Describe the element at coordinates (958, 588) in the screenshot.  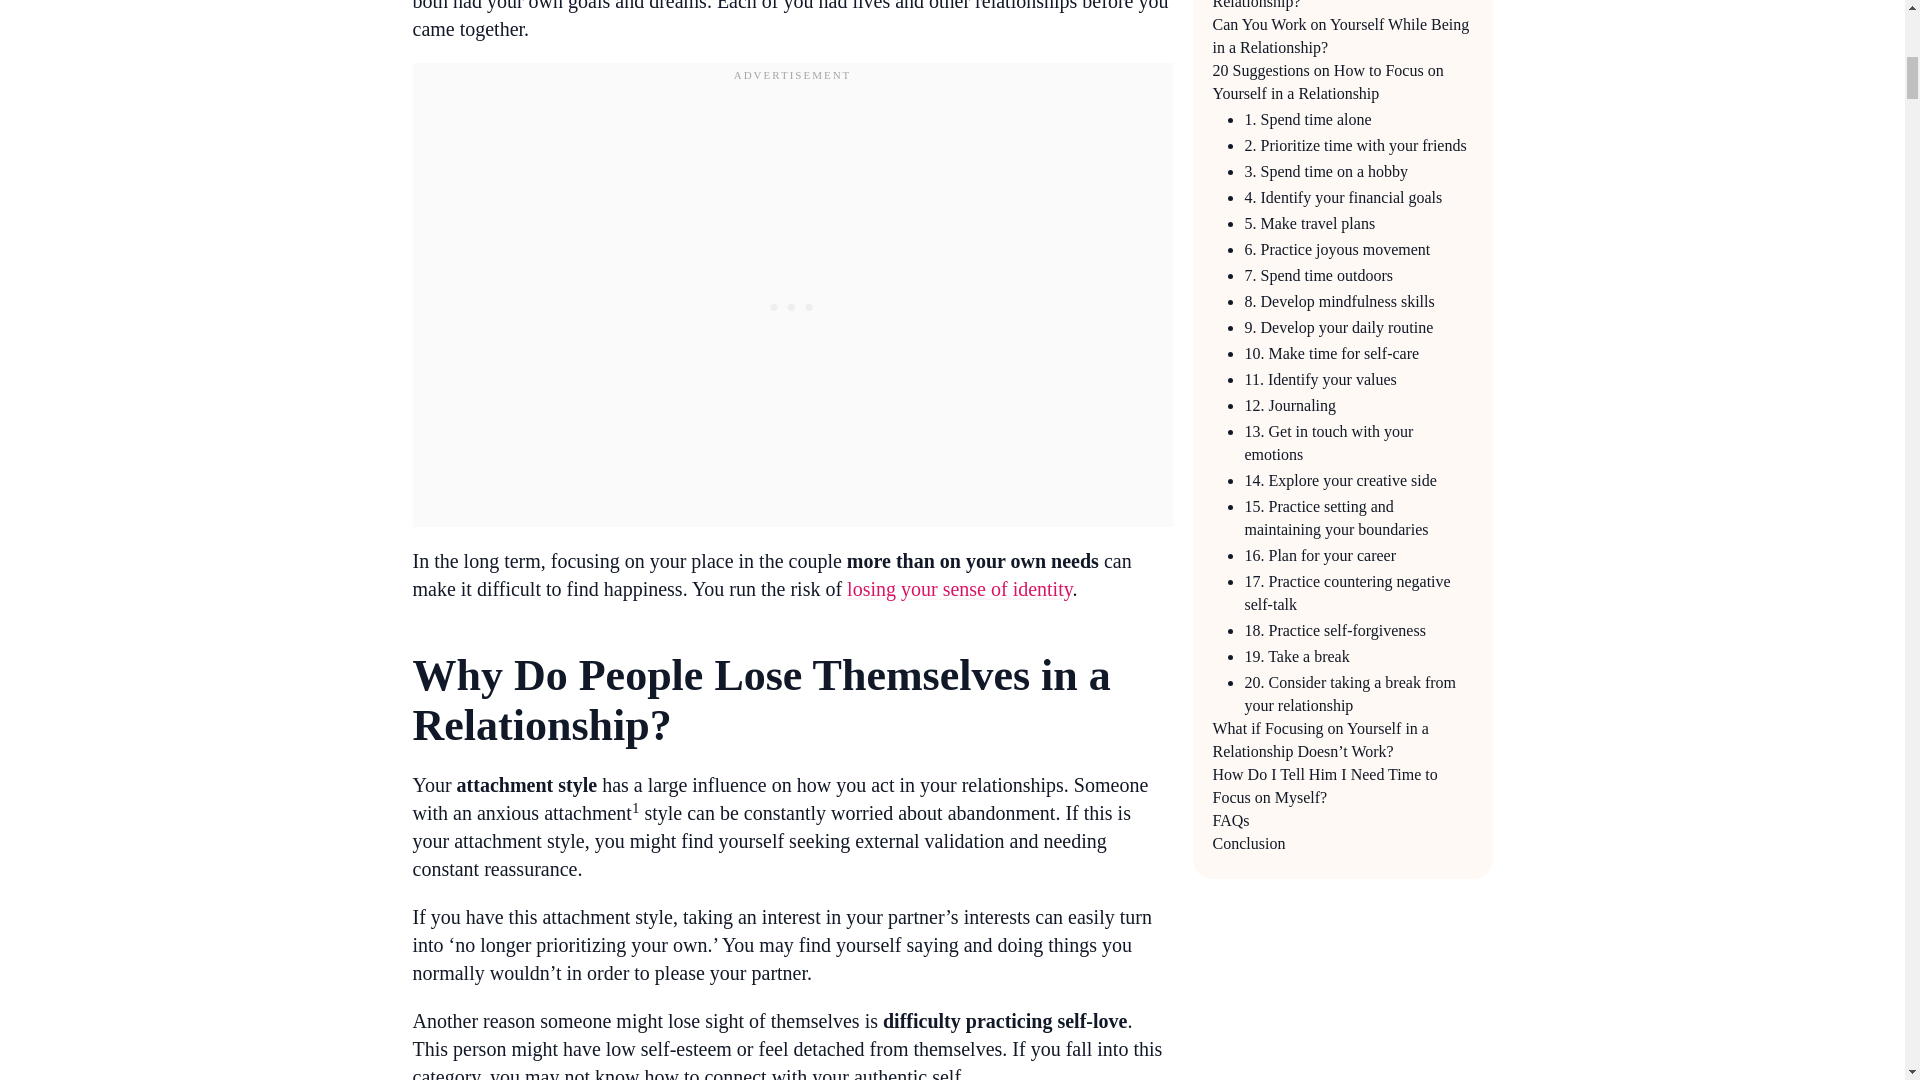
I see `losing your sense of identity` at that location.